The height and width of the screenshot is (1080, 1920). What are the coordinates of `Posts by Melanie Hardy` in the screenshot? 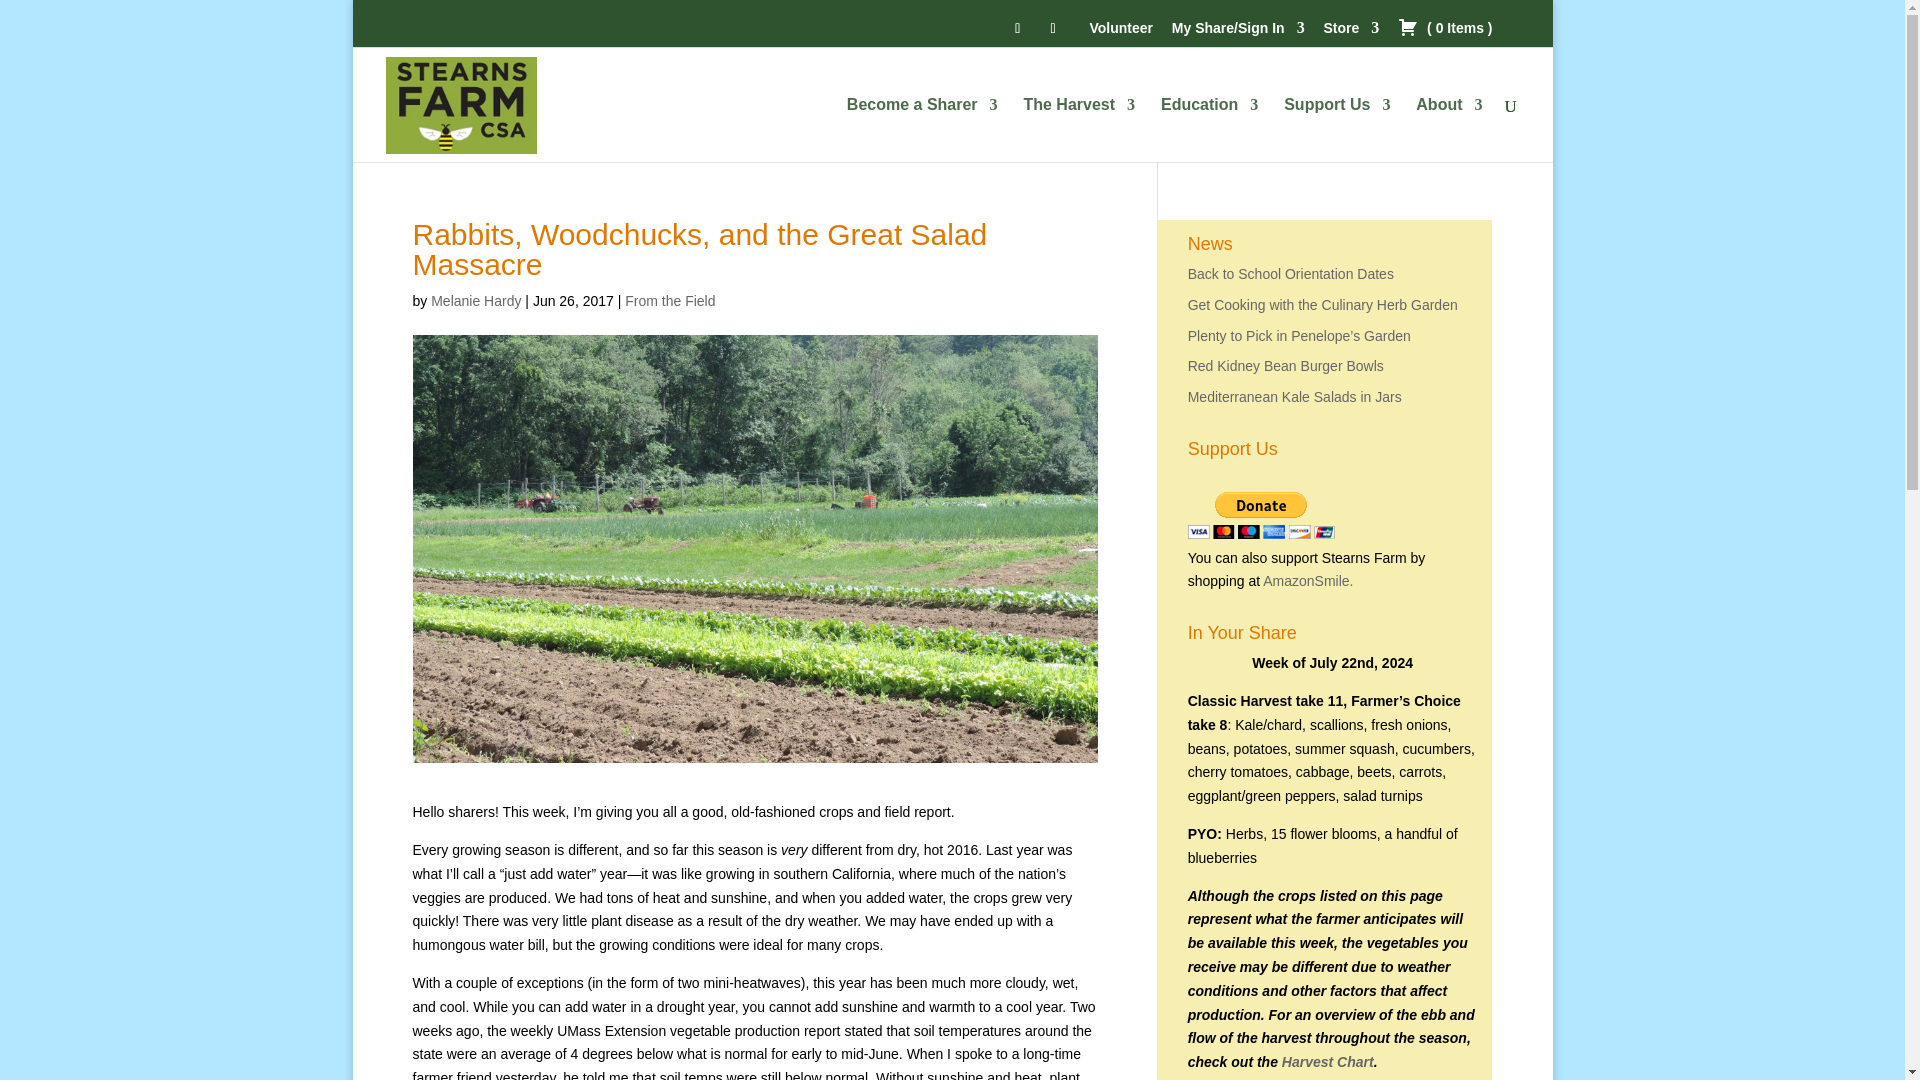 It's located at (475, 300).